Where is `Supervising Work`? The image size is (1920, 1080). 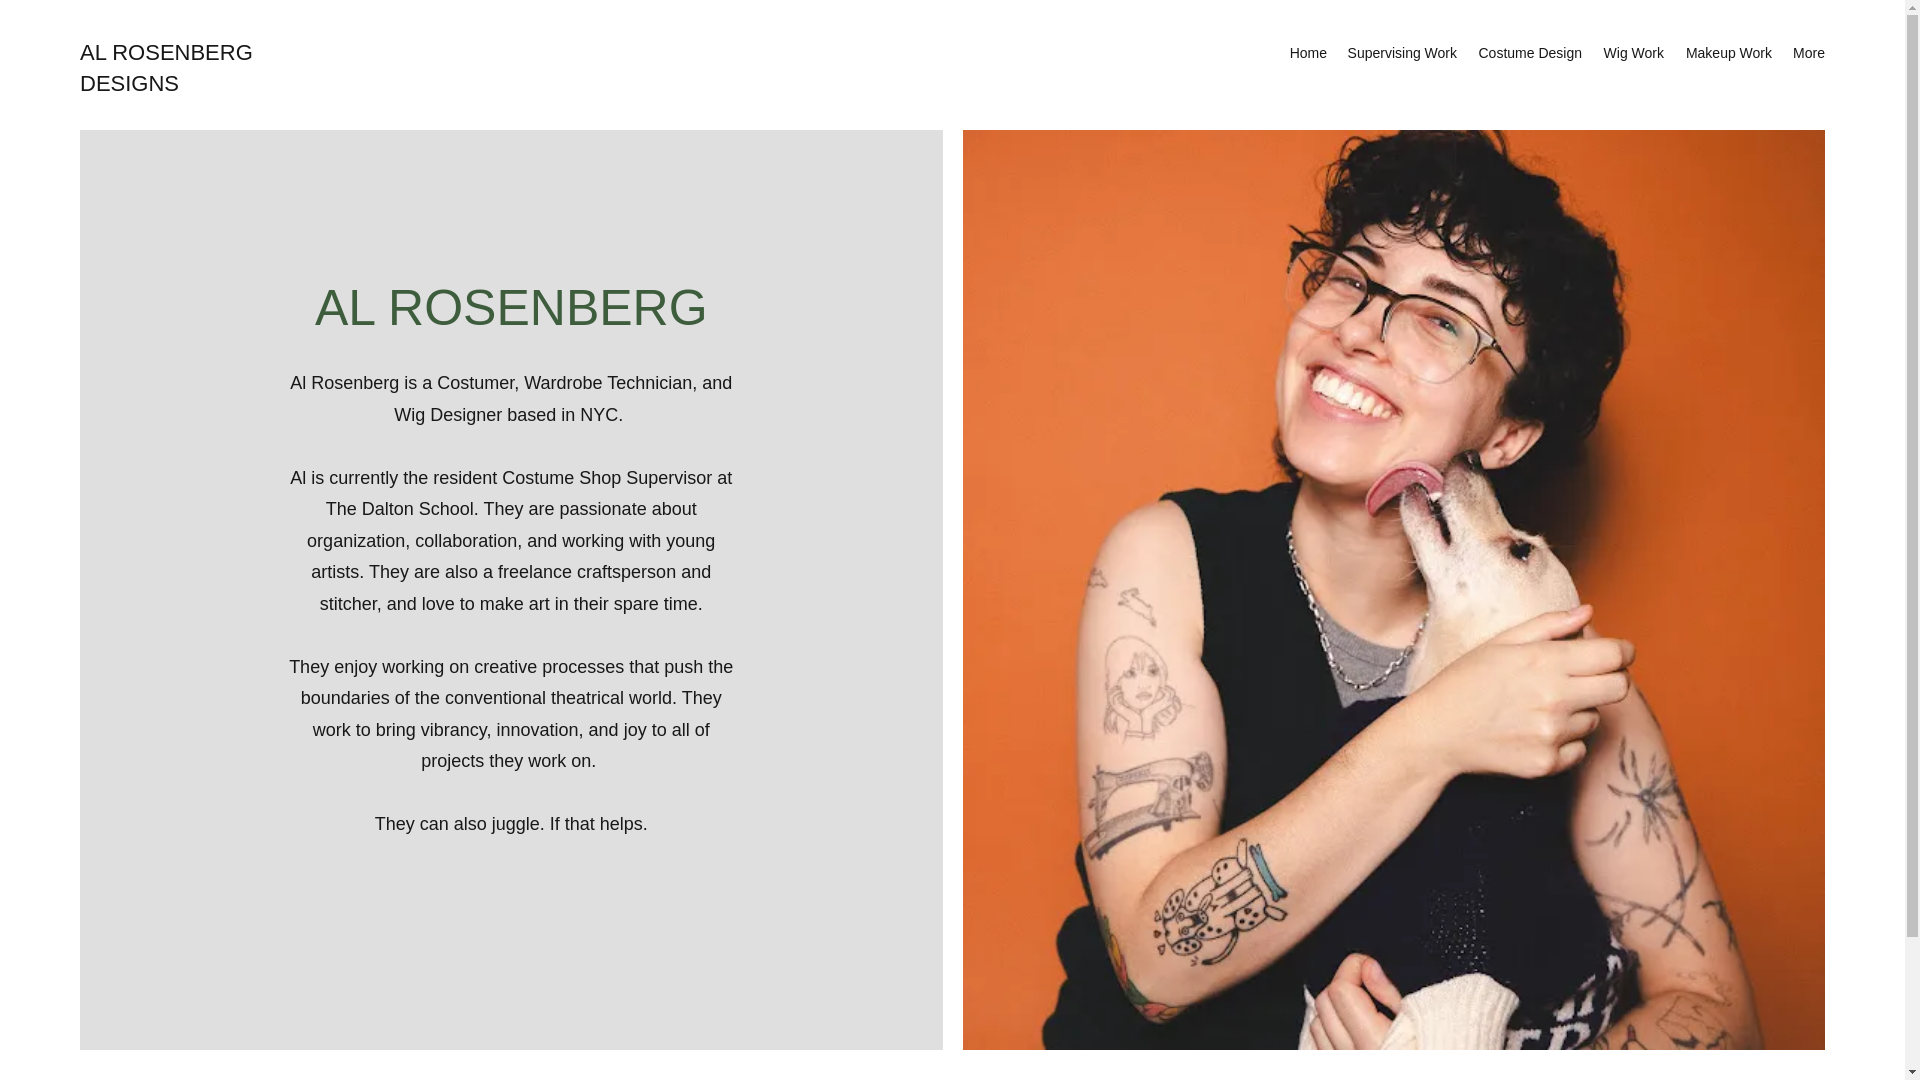
Supervising Work is located at coordinates (1401, 52).